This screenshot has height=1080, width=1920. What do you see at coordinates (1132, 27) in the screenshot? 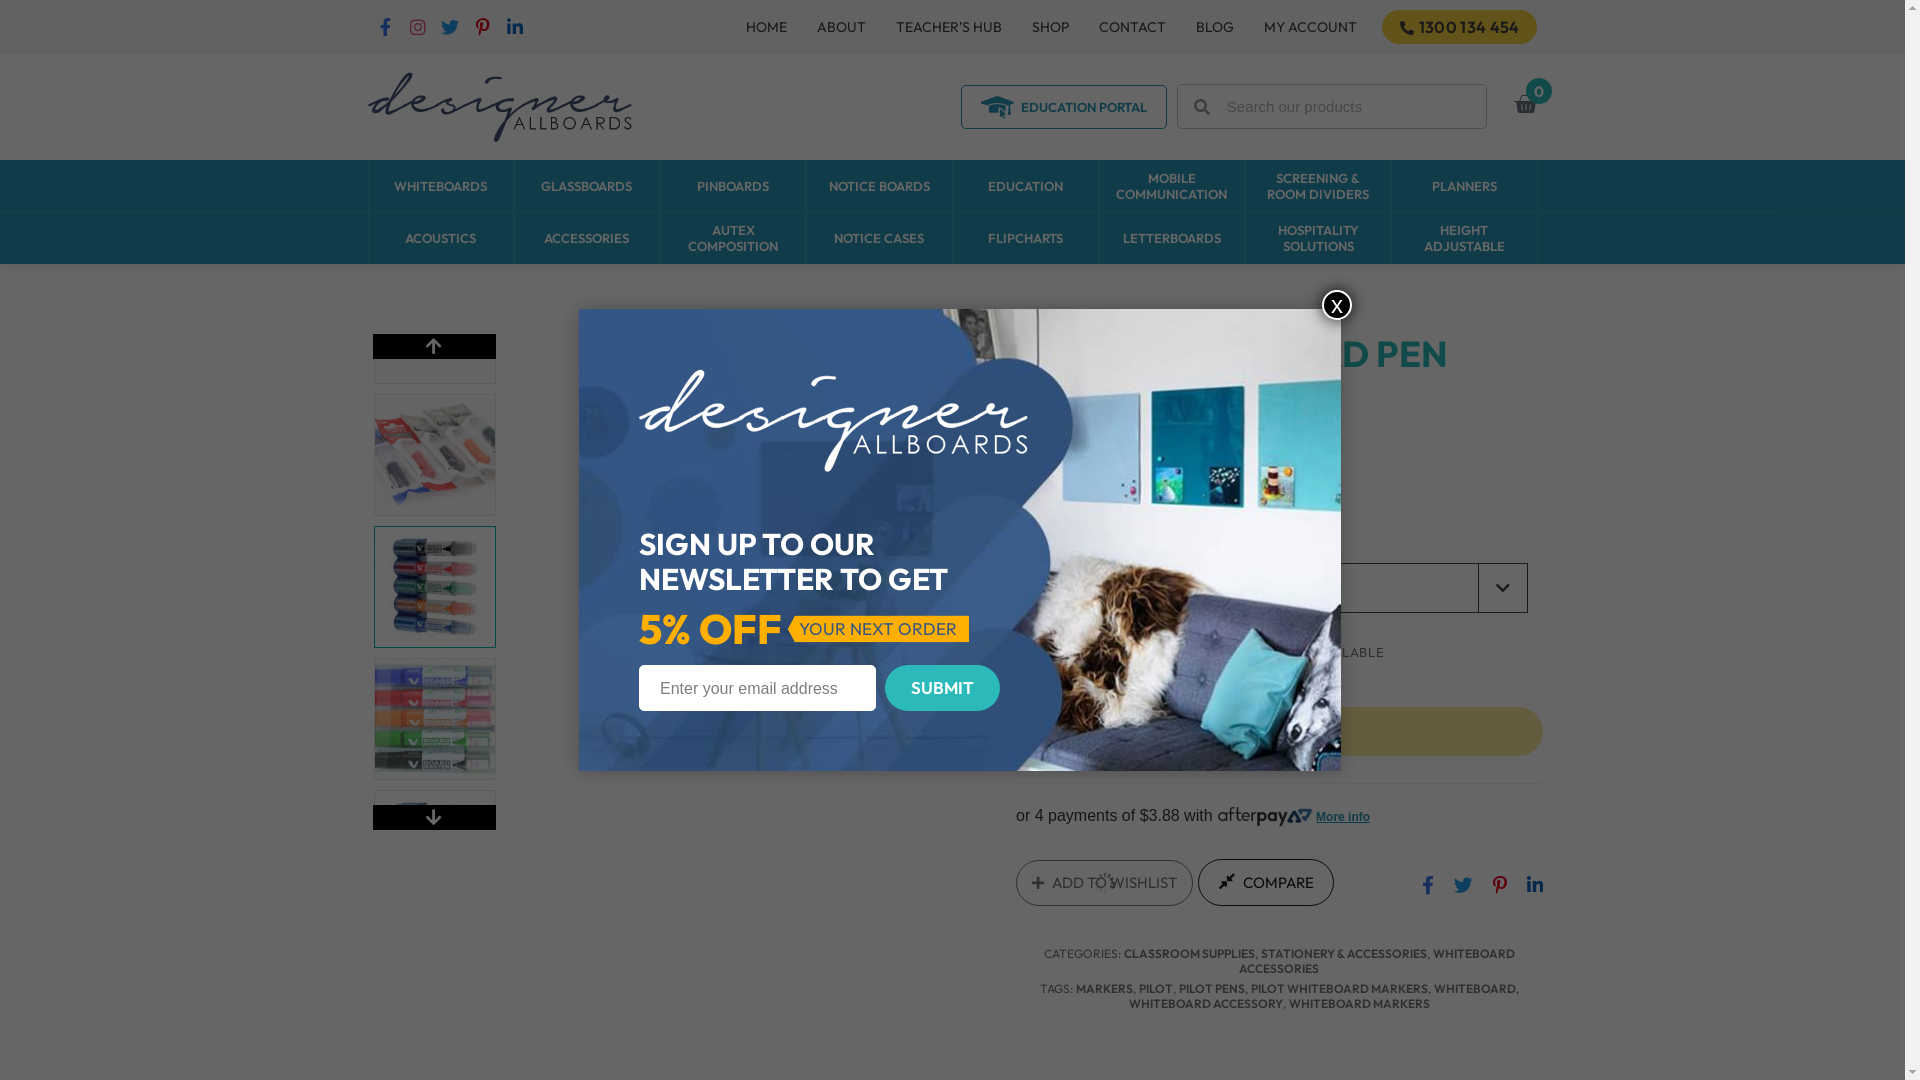
I see `CONTACT` at bounding box center [1132, 27].